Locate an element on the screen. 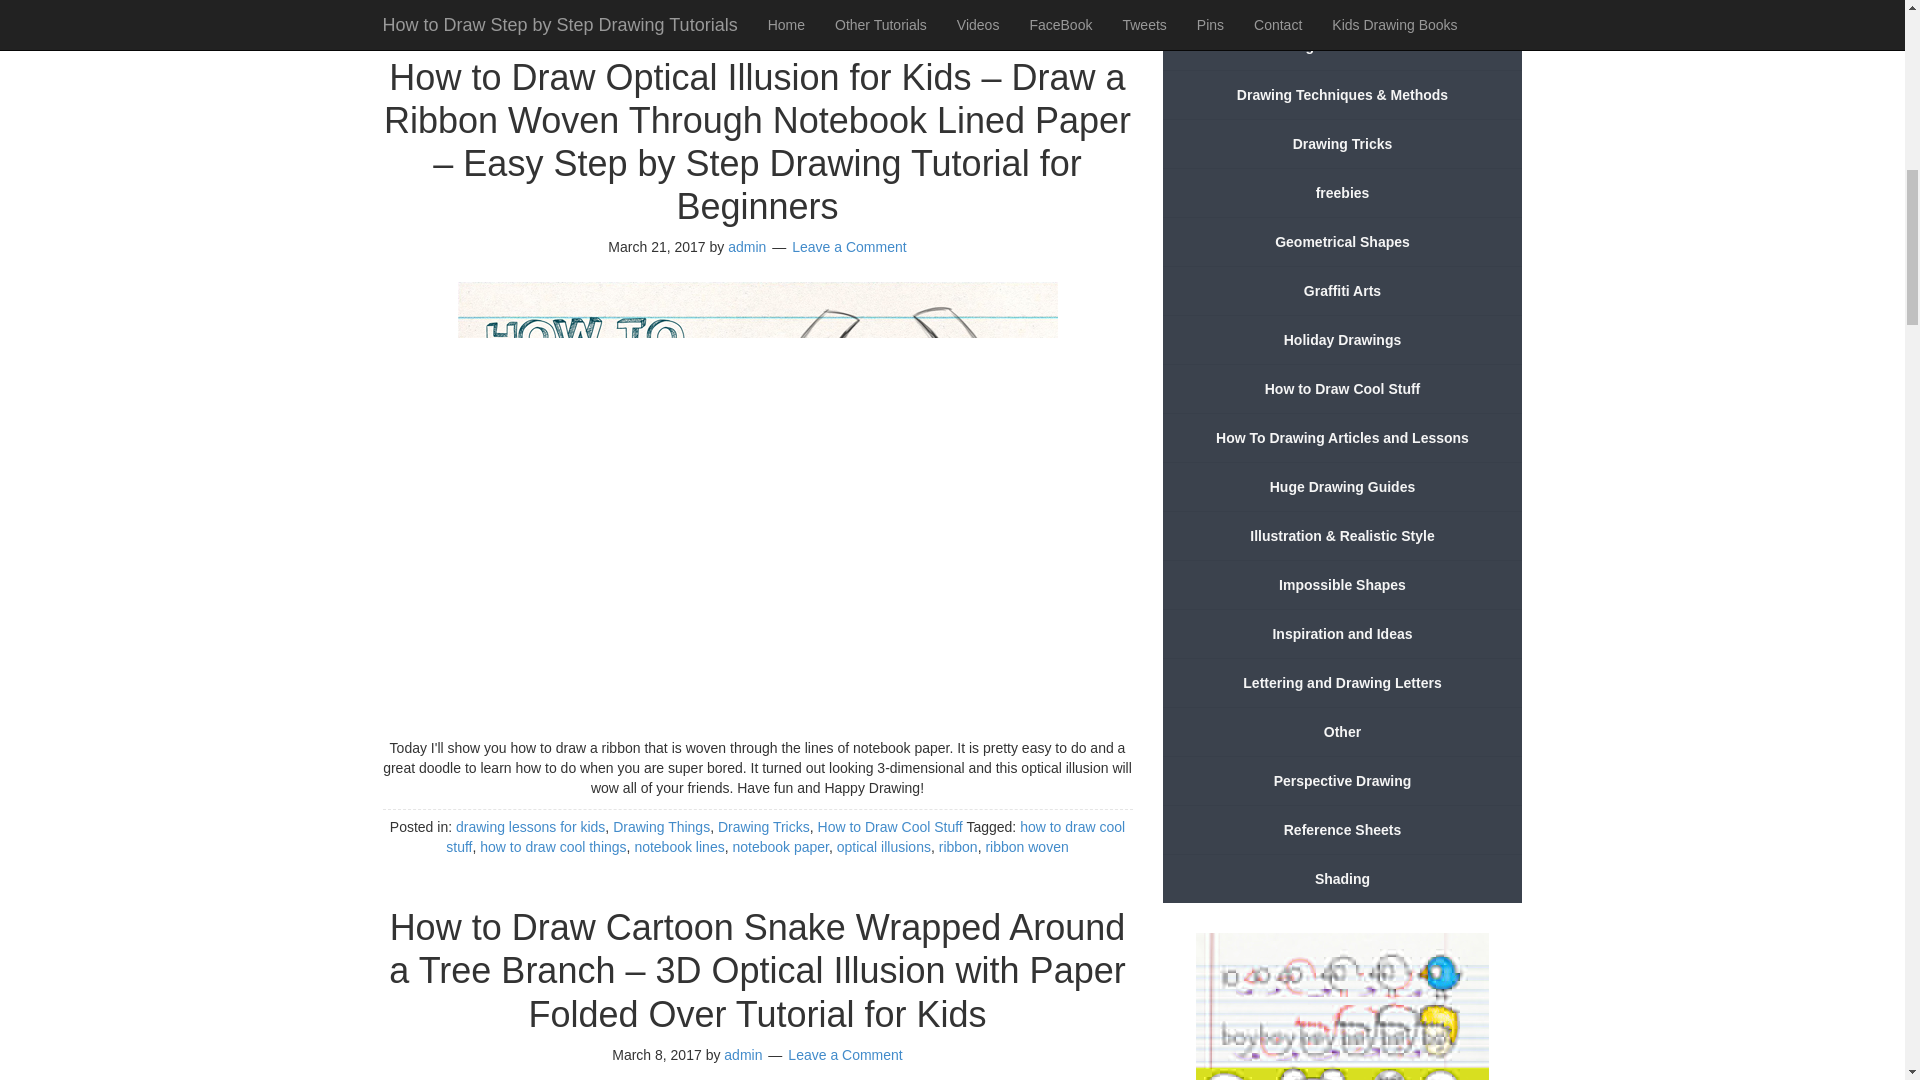  How to Draw Cool Stuff is located at coordinates (890, 826).